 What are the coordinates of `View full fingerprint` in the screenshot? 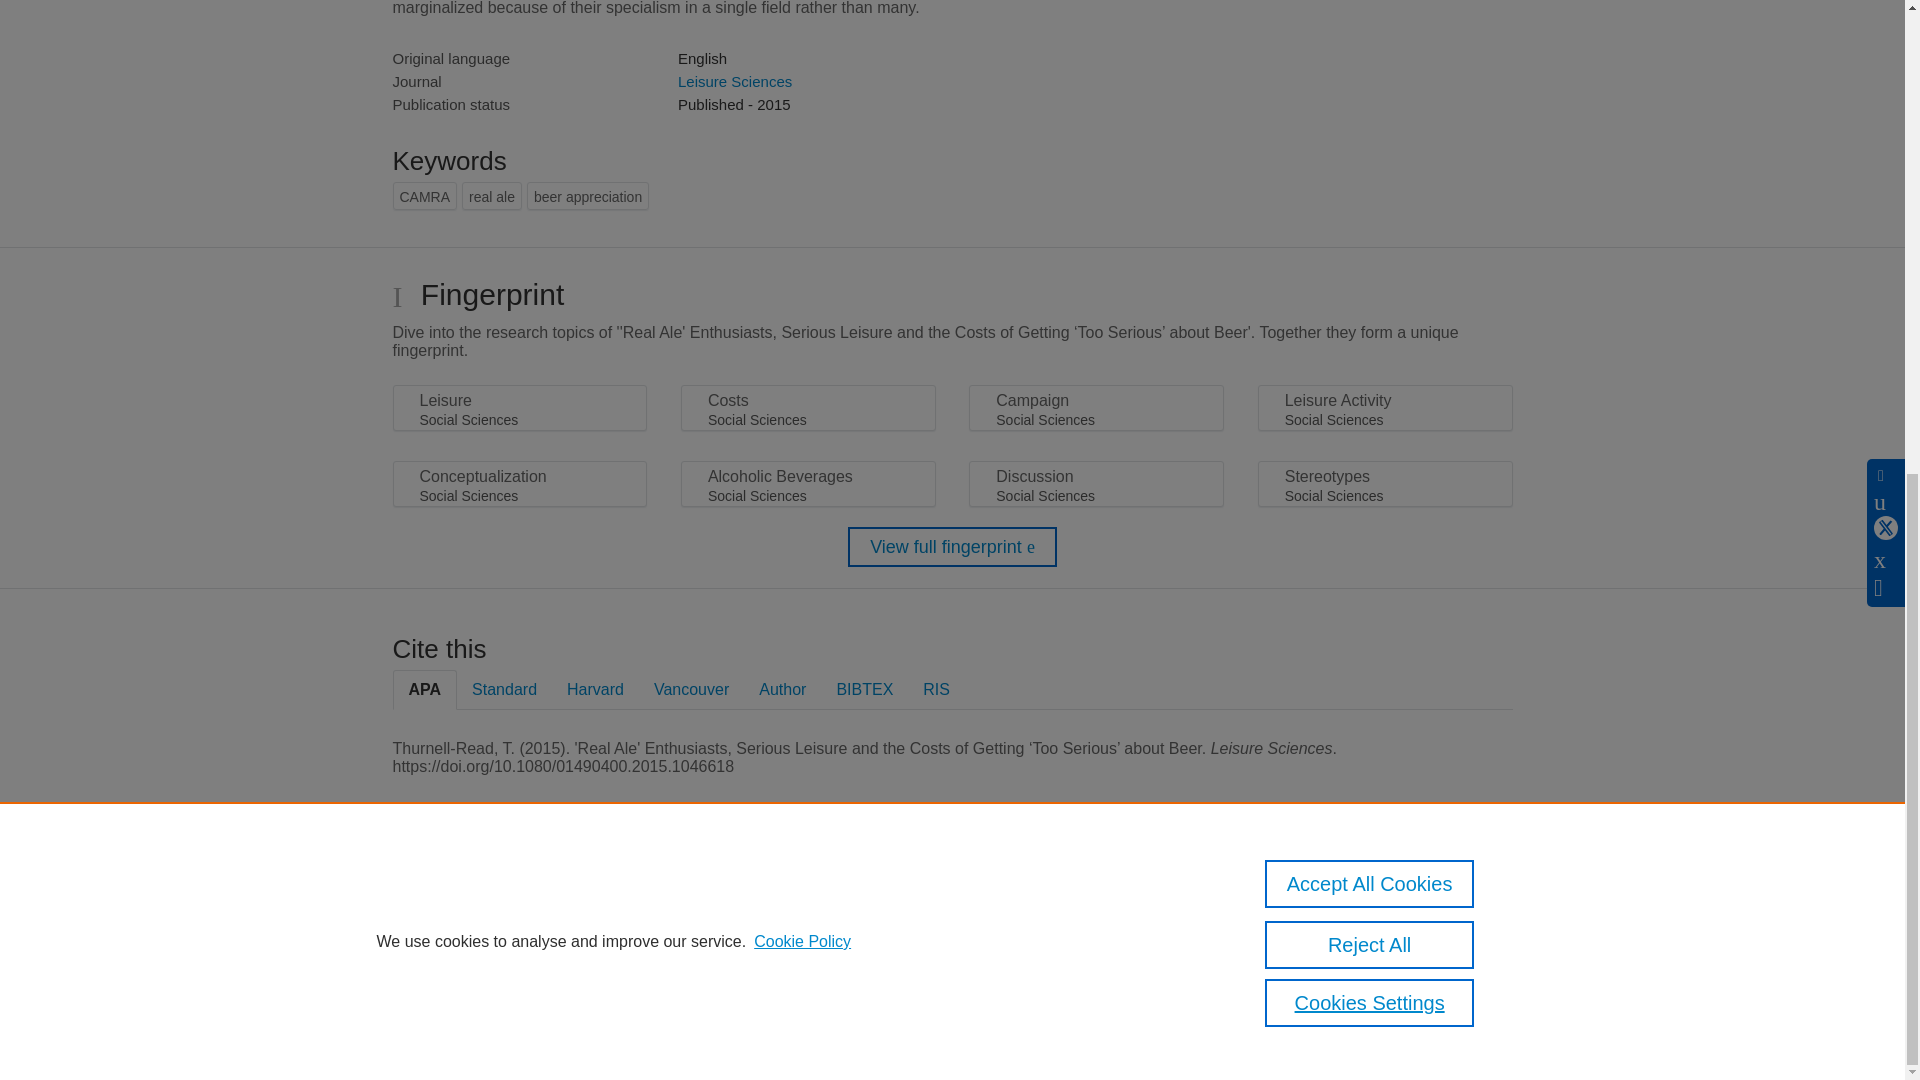 It's located at (952, 547).